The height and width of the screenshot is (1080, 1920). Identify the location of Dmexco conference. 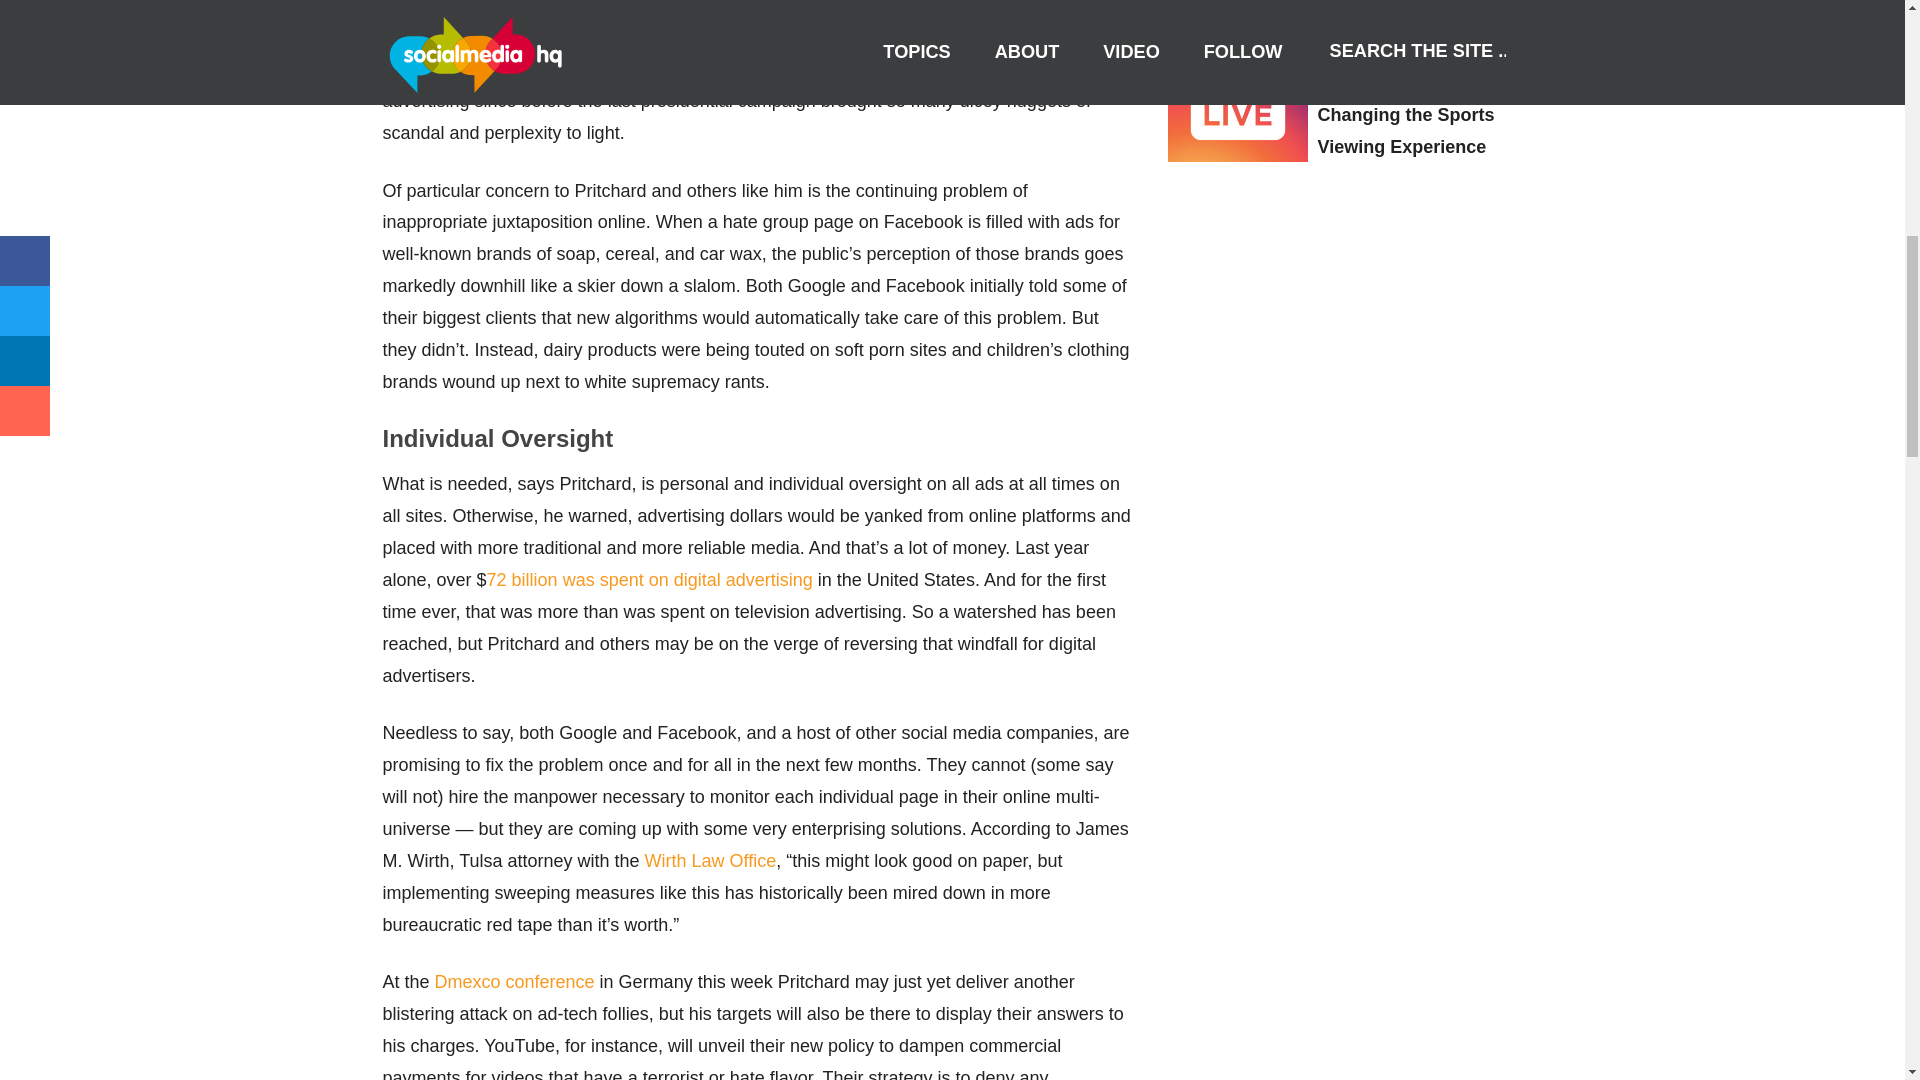
(515, 982).